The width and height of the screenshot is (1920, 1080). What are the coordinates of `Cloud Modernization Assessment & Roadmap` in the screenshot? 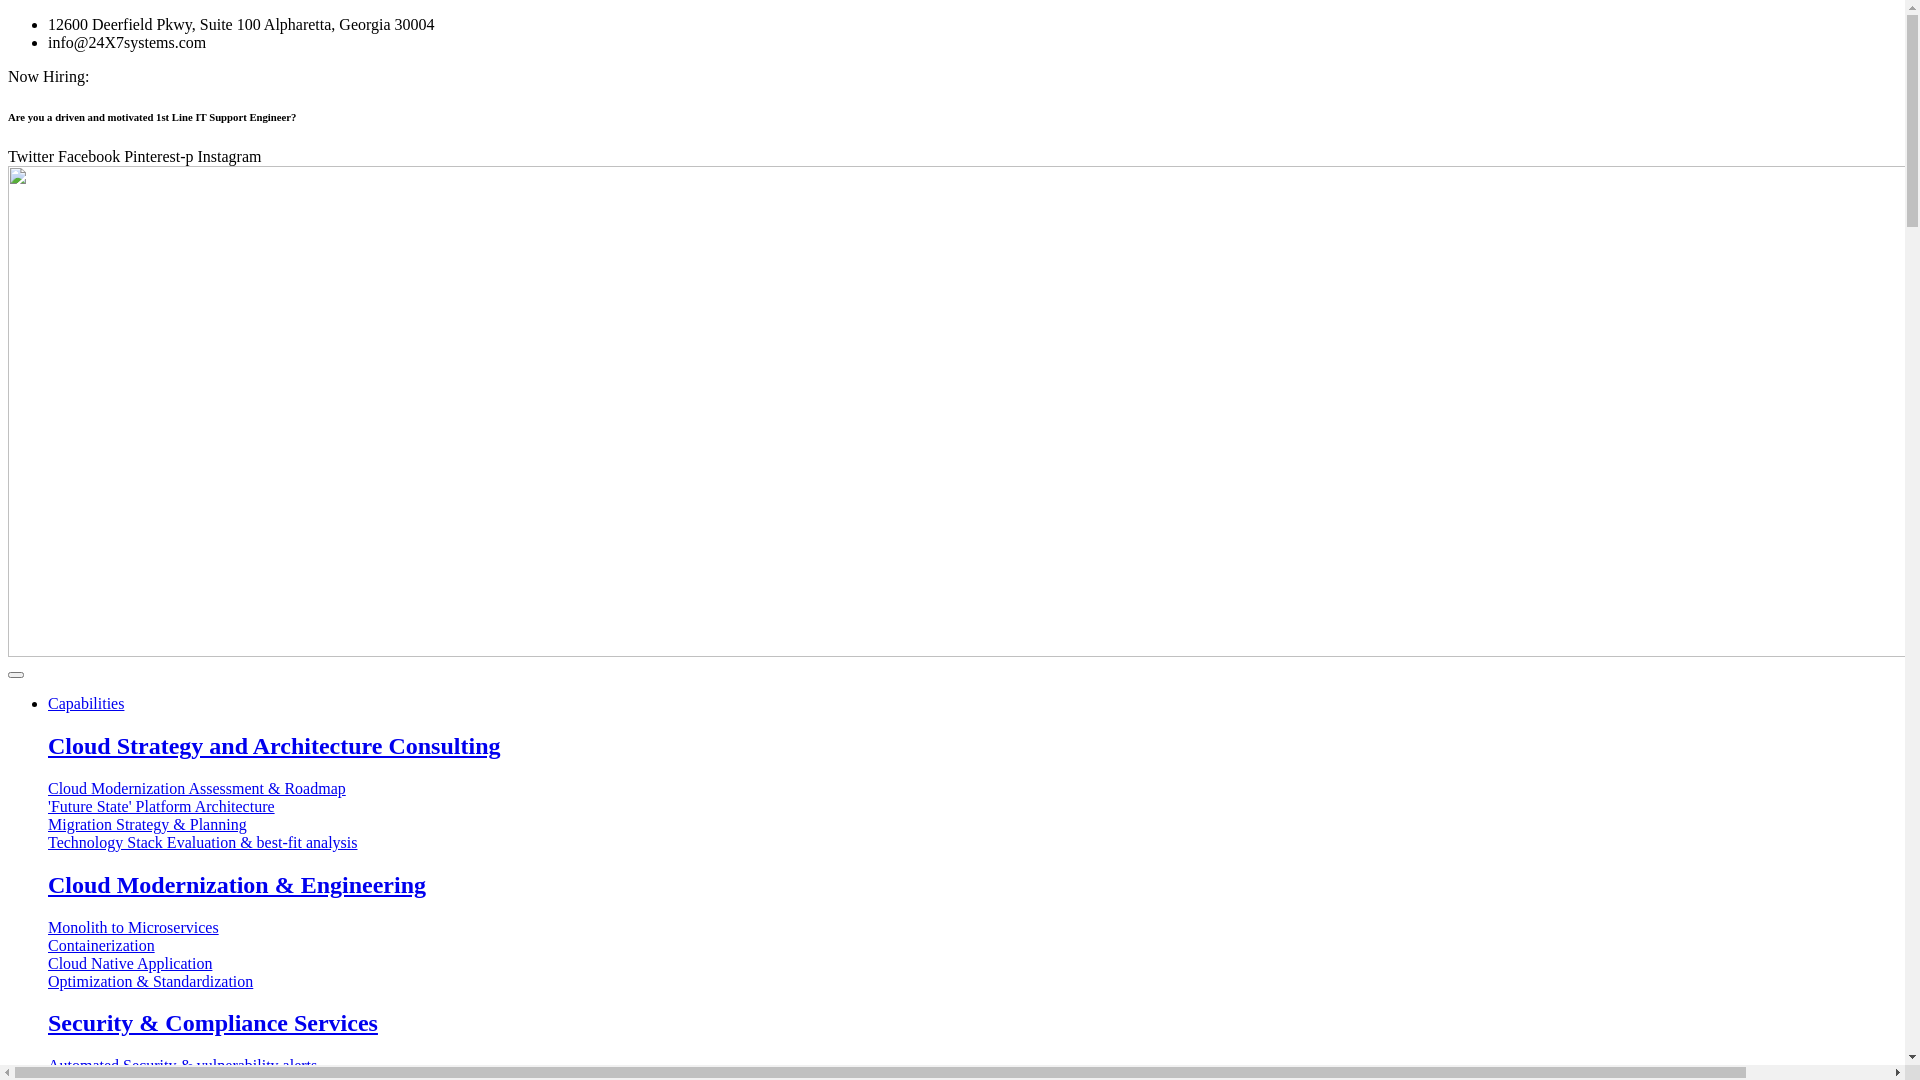 It's located at (728, 789).